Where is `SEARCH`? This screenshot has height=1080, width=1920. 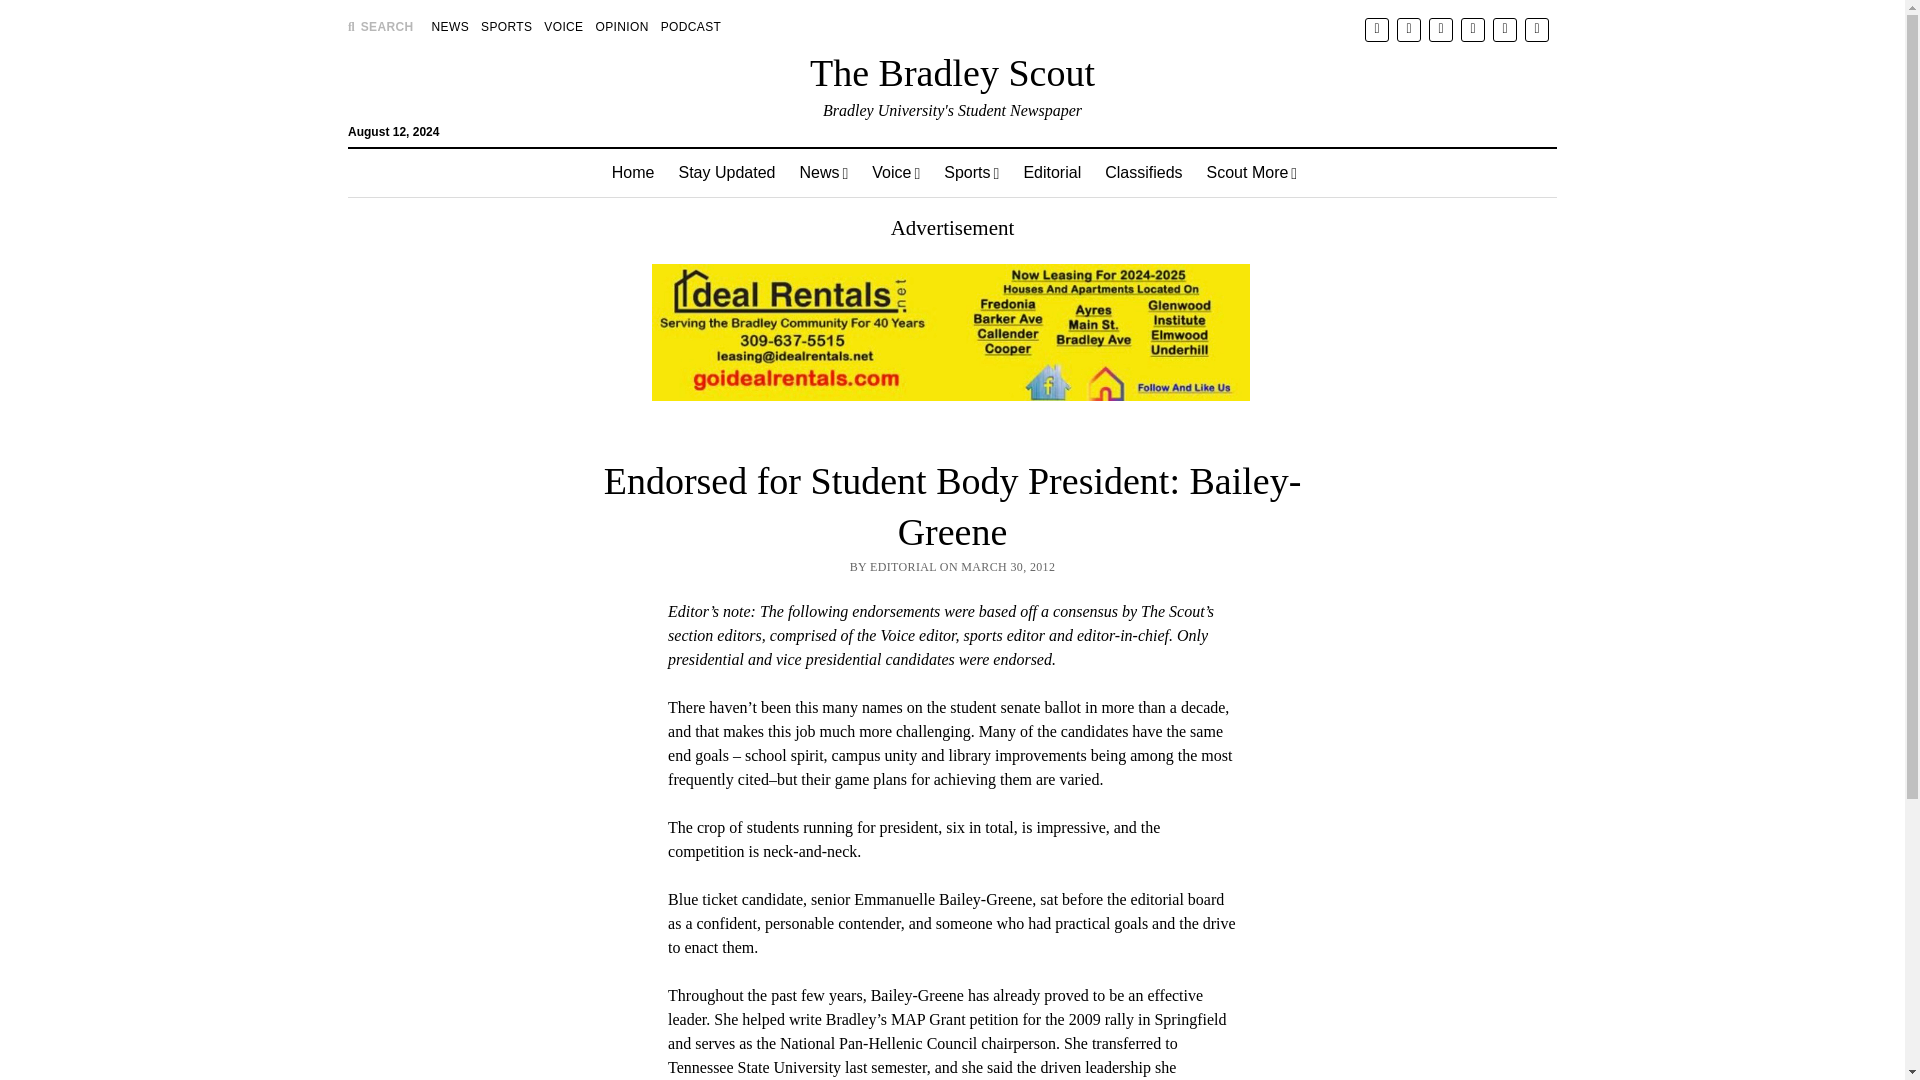
SEARCH is located at coordinates (380, 26).